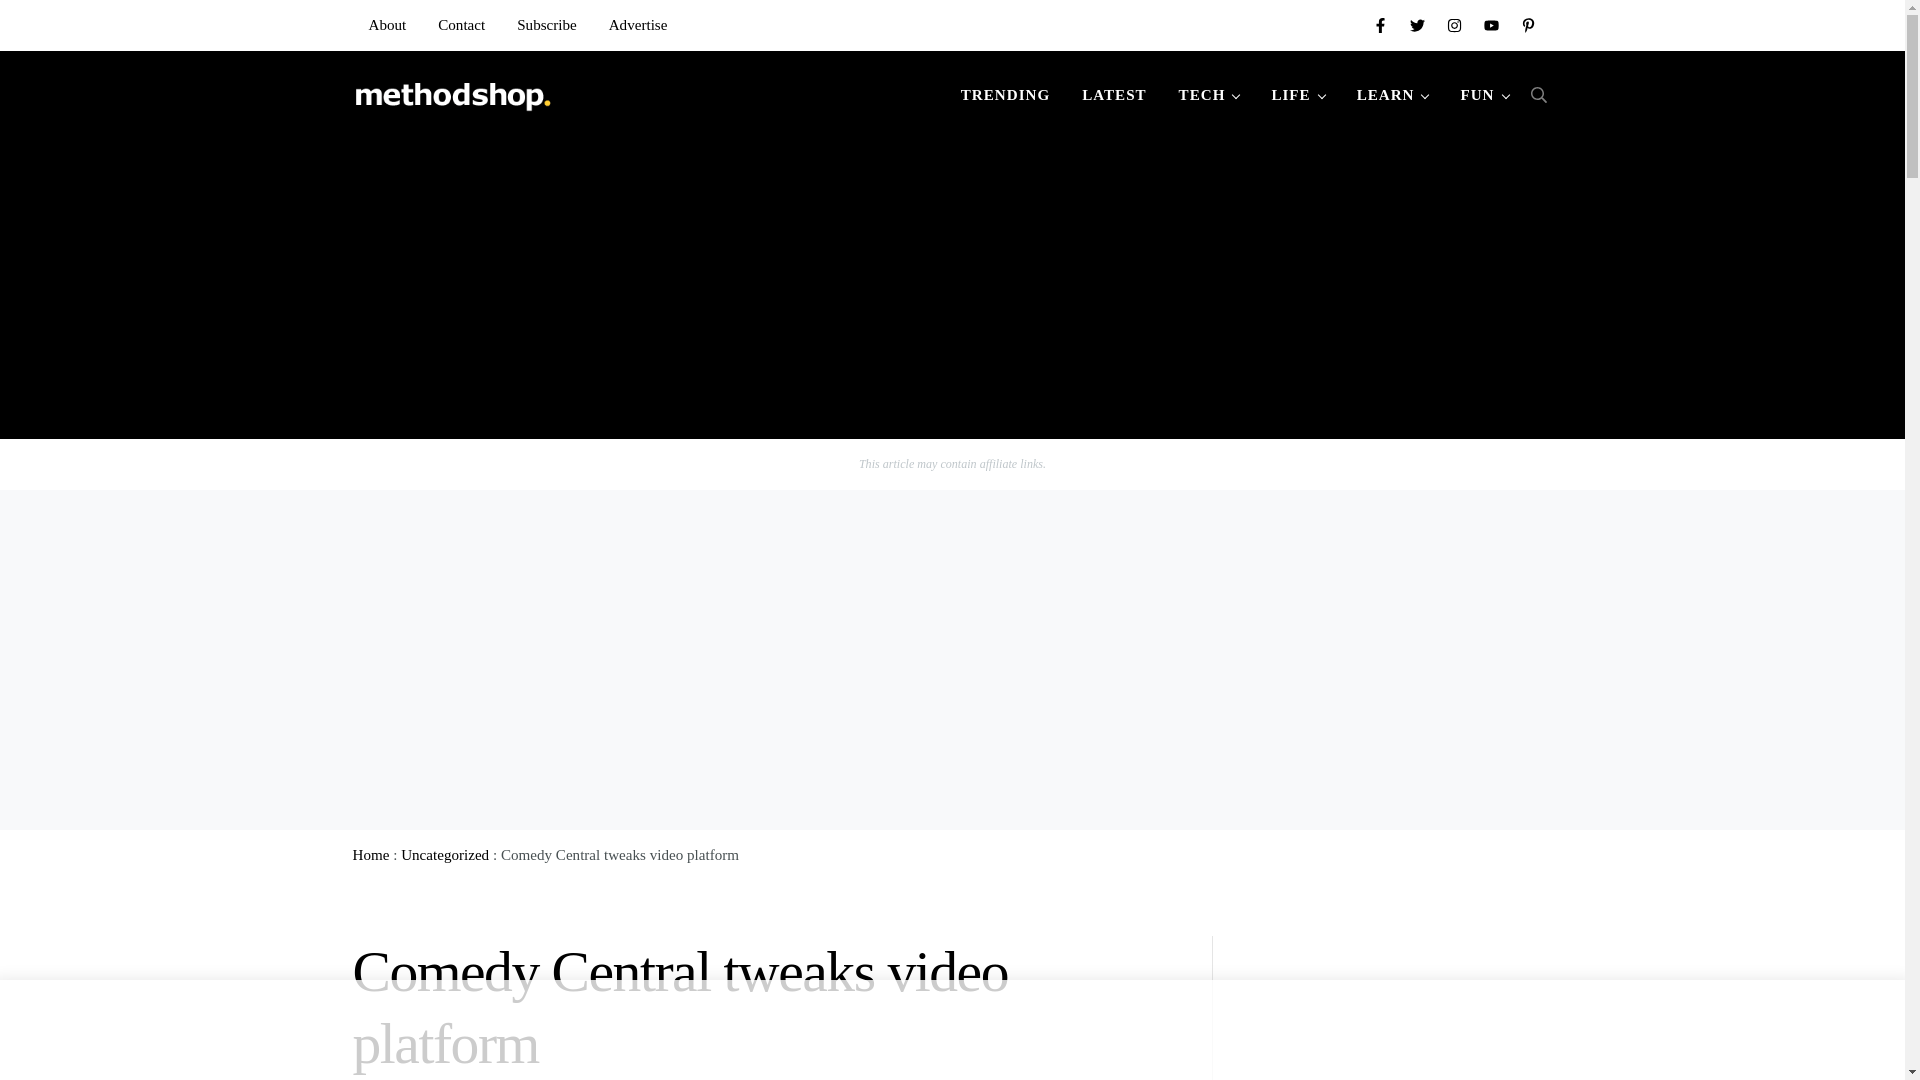 The height and width of the screenshot is (1080, 1920). What do you see at coordinates (1113, 94) in the screenshot?
I see `LATEST` at bounding box center [1113, 94].